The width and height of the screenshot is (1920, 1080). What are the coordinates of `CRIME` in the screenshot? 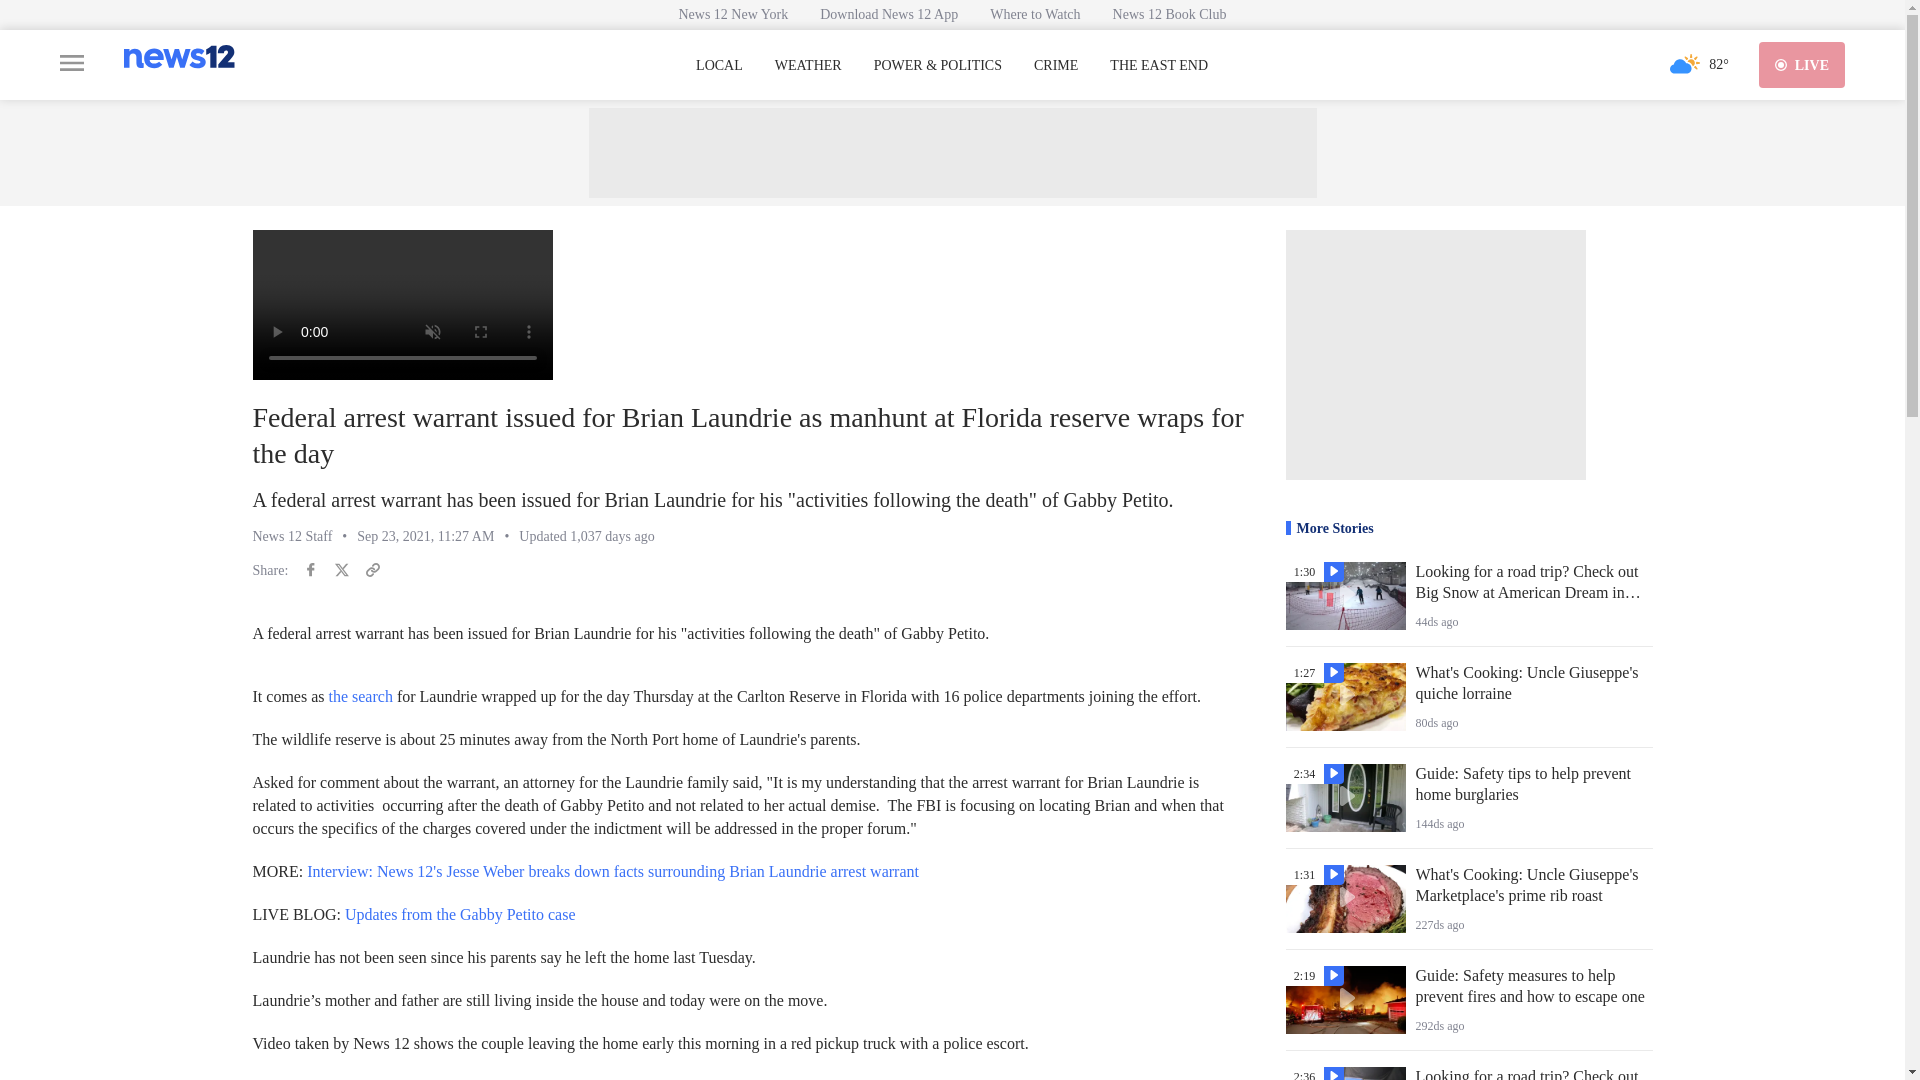 It's located at (1056, 66).